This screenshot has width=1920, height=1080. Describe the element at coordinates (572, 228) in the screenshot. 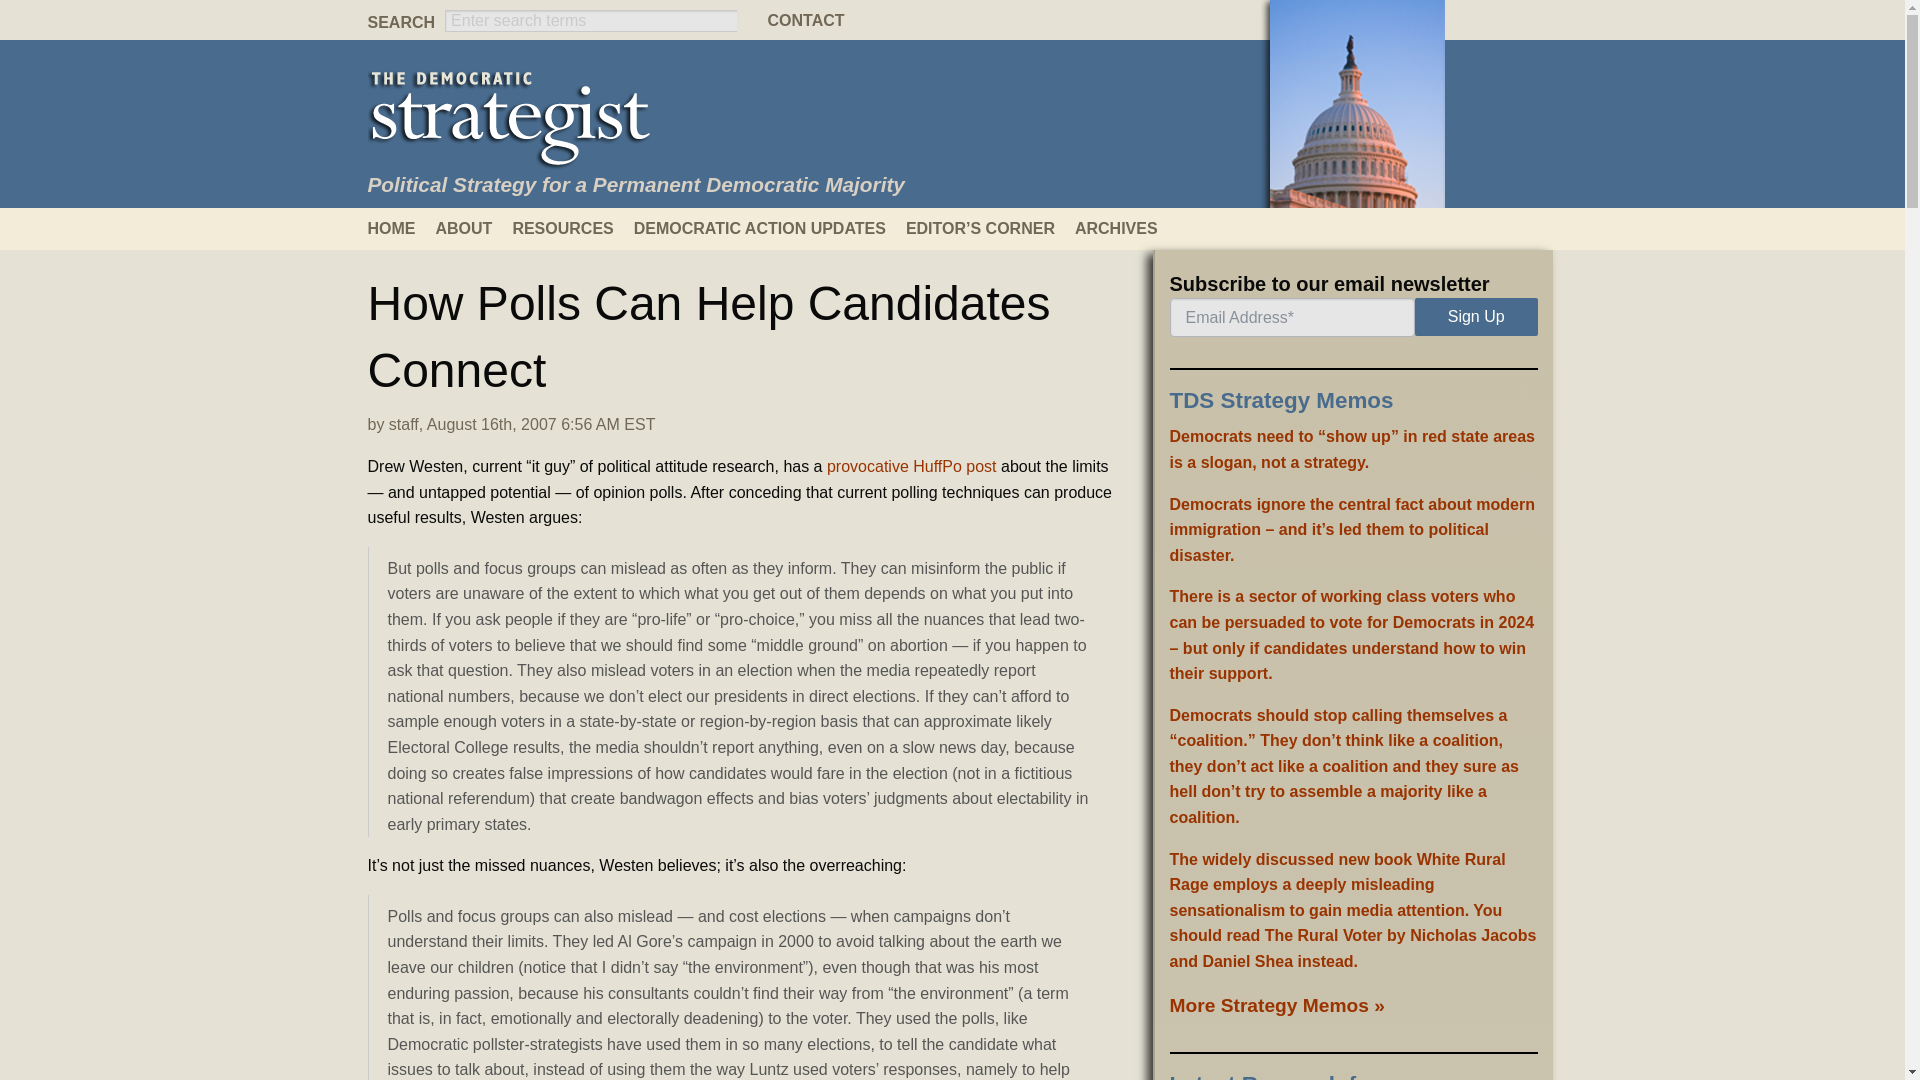

I see `RESOURCES` at that location.